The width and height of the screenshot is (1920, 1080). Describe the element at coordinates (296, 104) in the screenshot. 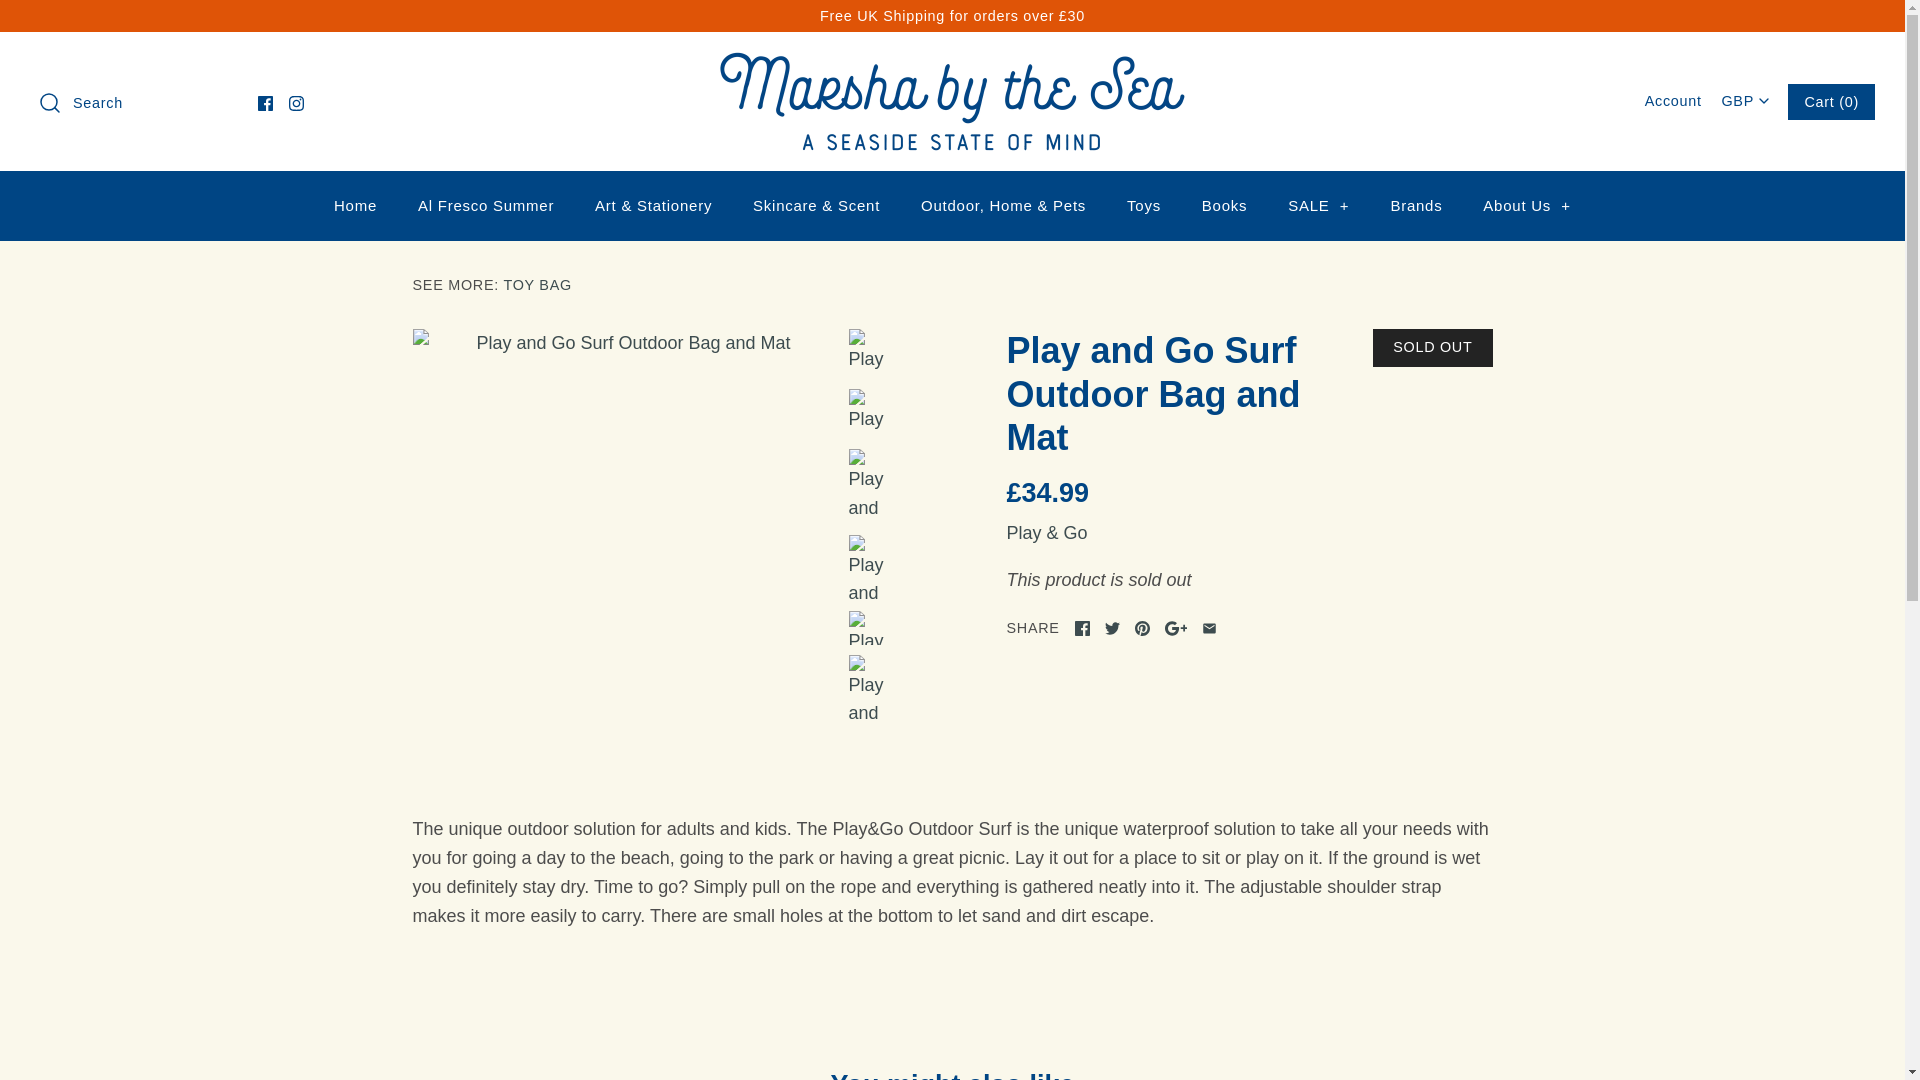

I see `Instagram` at that location.